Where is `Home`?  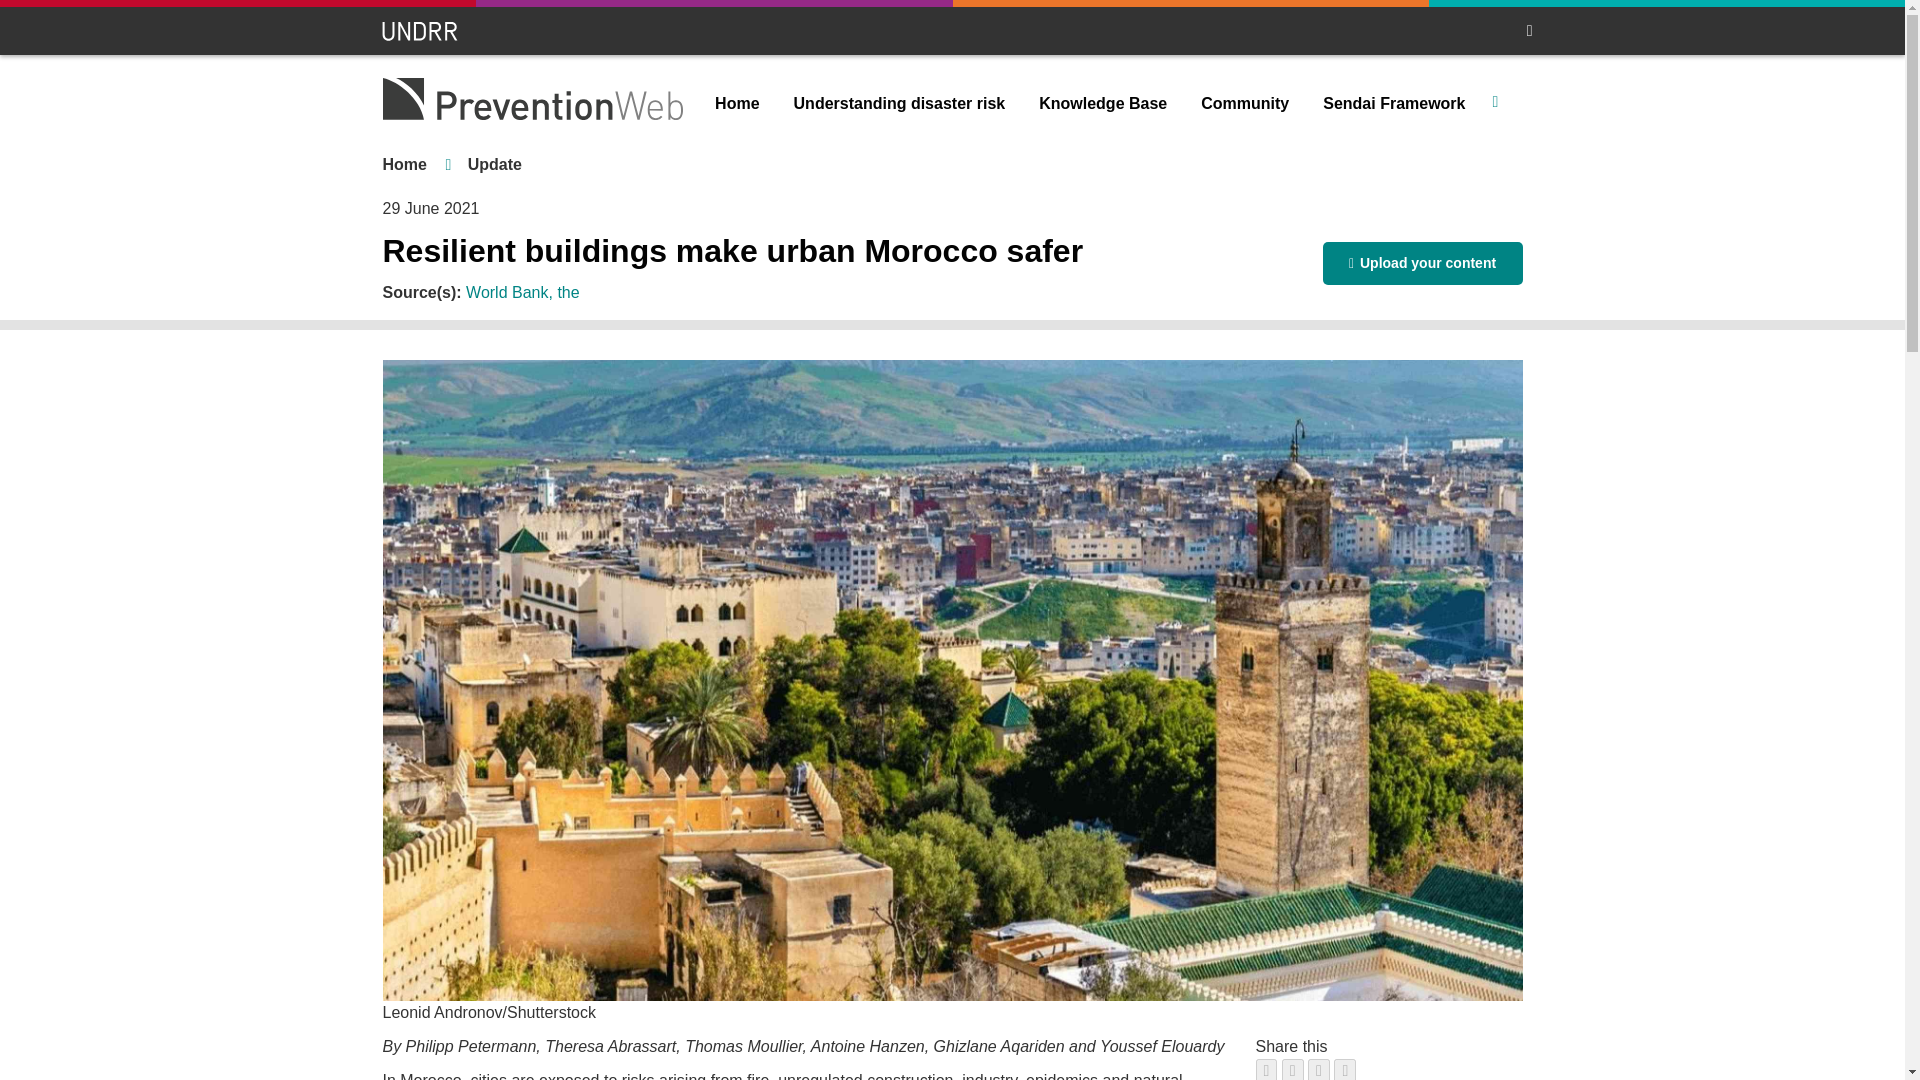 Home is located at coordinates (736, 104).